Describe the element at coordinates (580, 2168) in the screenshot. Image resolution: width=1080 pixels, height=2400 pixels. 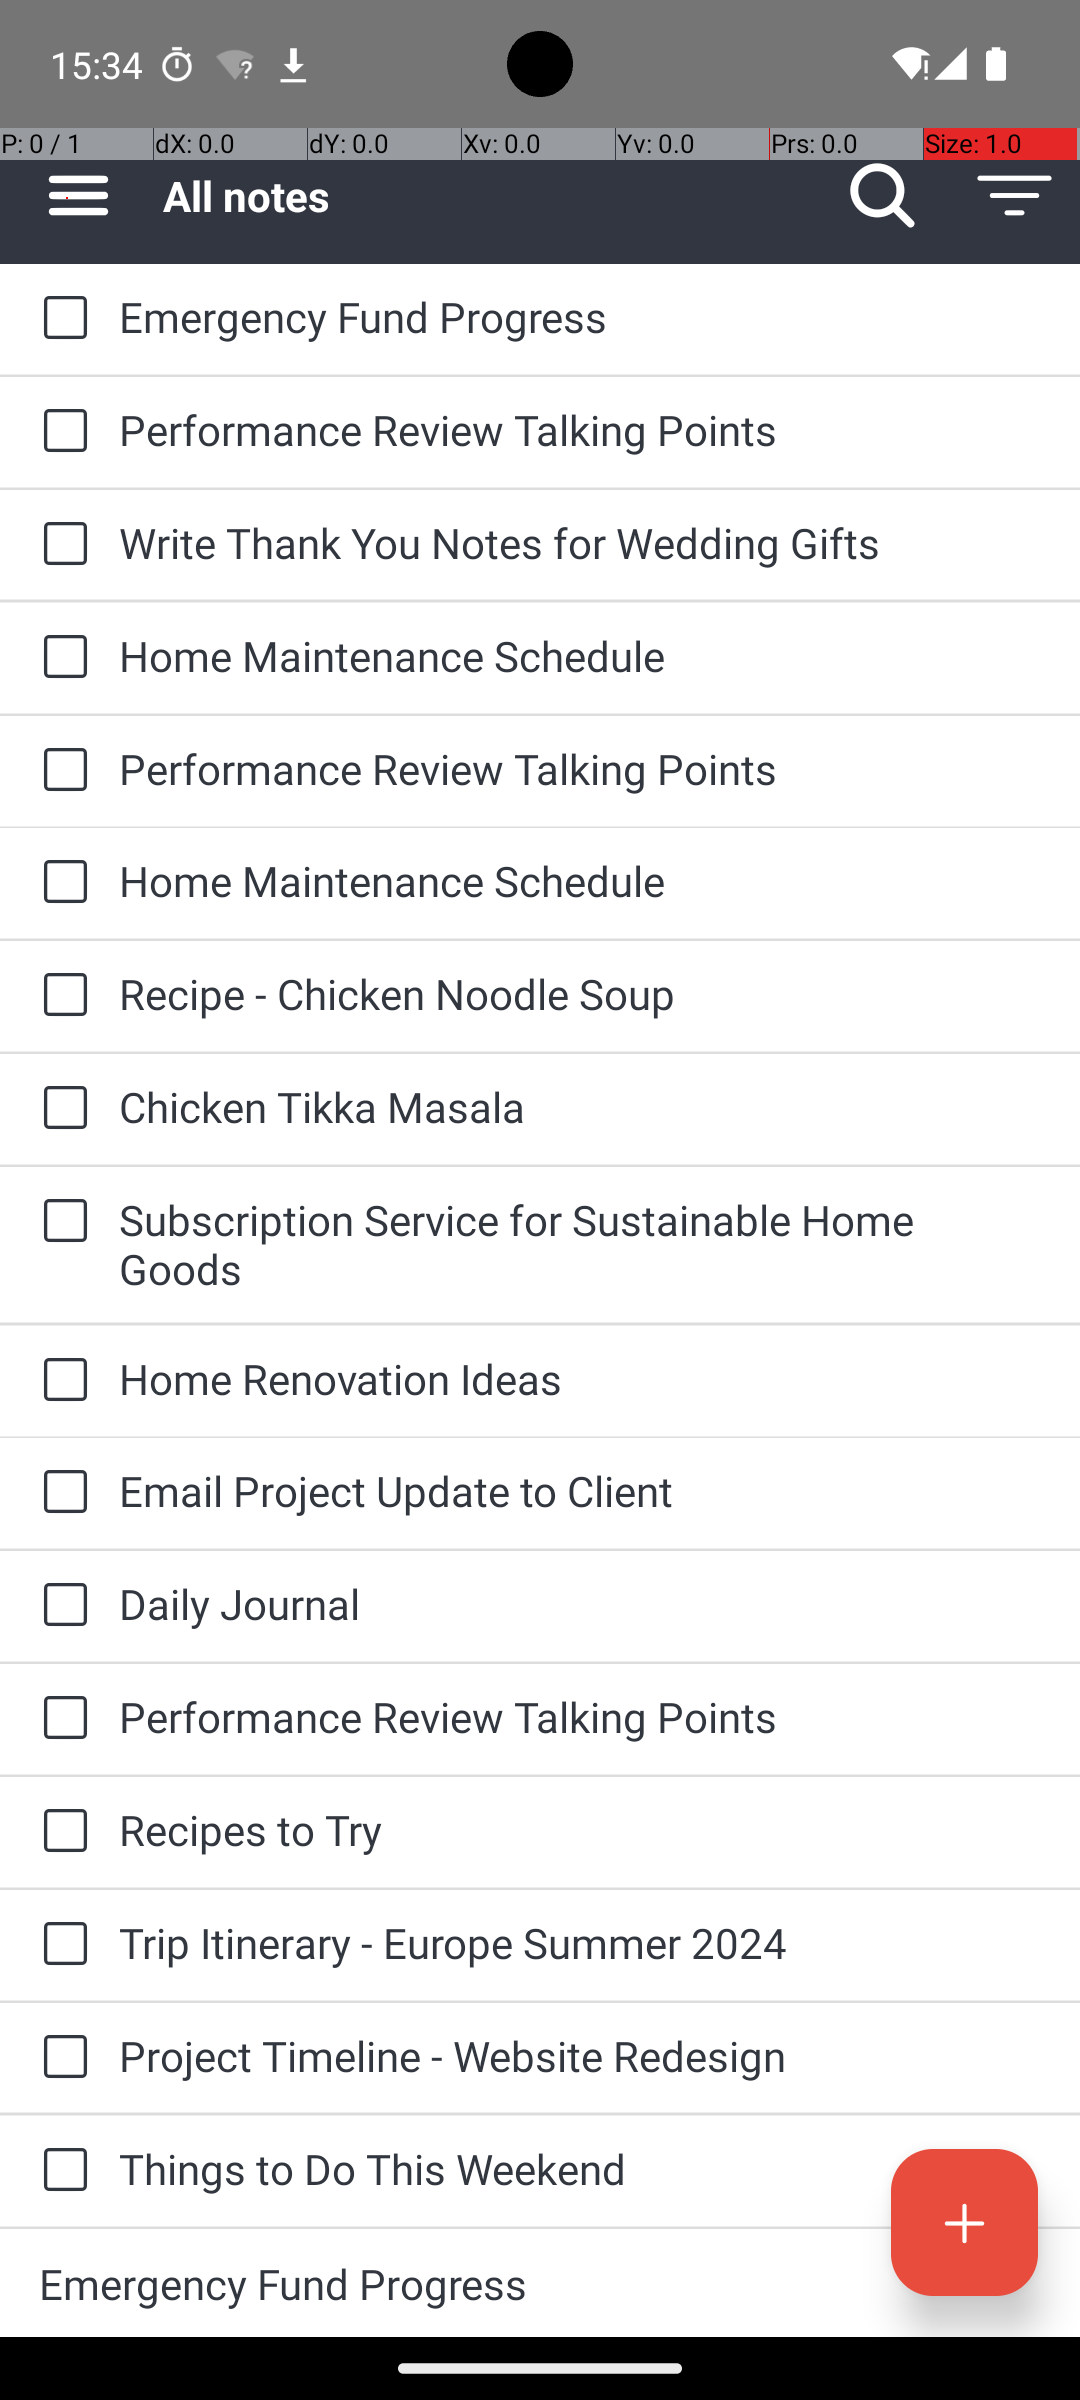
I see `Things to Do This Weekend` at that location.